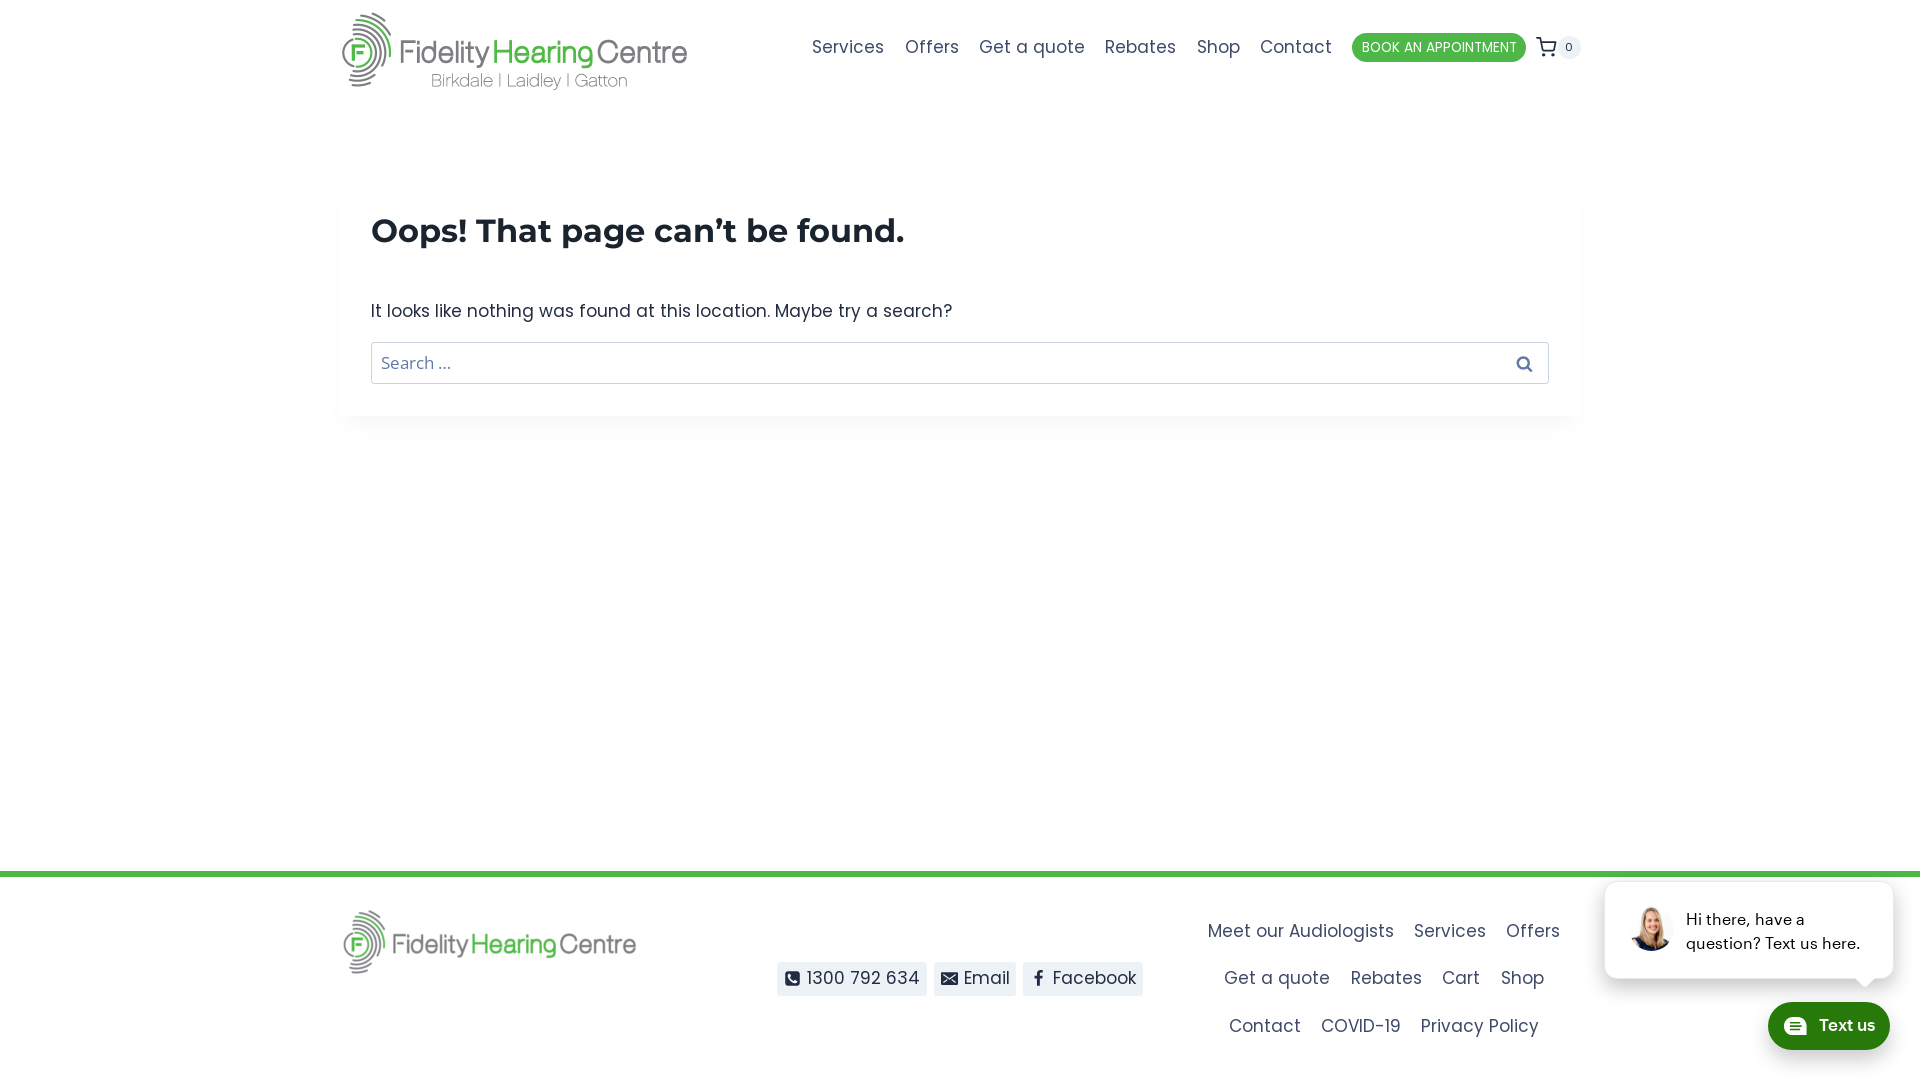 The height and width of the screenshot is (1080, 1920). Describe the element at coordinates (976, 979) in the screenshot. I see `Email` at that location.